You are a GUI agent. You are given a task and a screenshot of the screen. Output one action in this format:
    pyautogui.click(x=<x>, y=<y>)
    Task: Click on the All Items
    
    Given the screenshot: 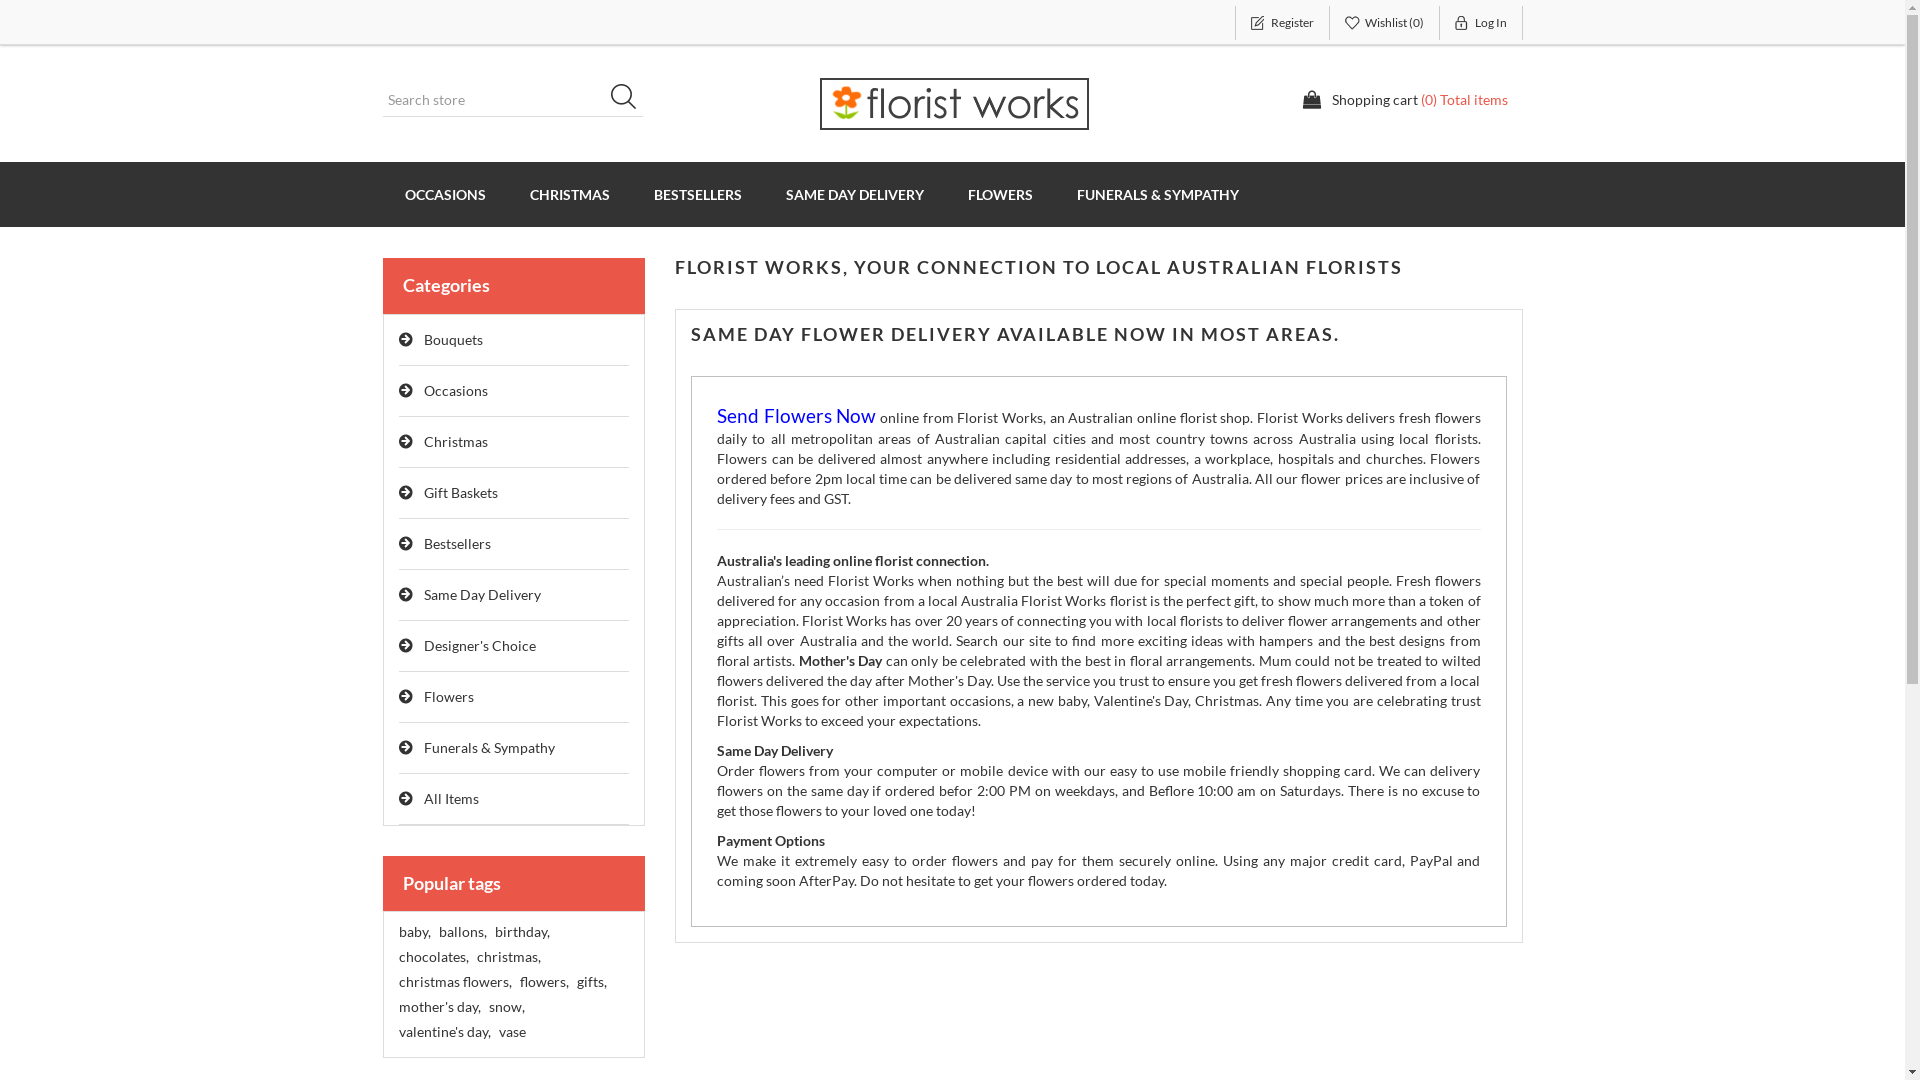 What is the action you would take?
    pyautogui.click(x=514, y=800)
    